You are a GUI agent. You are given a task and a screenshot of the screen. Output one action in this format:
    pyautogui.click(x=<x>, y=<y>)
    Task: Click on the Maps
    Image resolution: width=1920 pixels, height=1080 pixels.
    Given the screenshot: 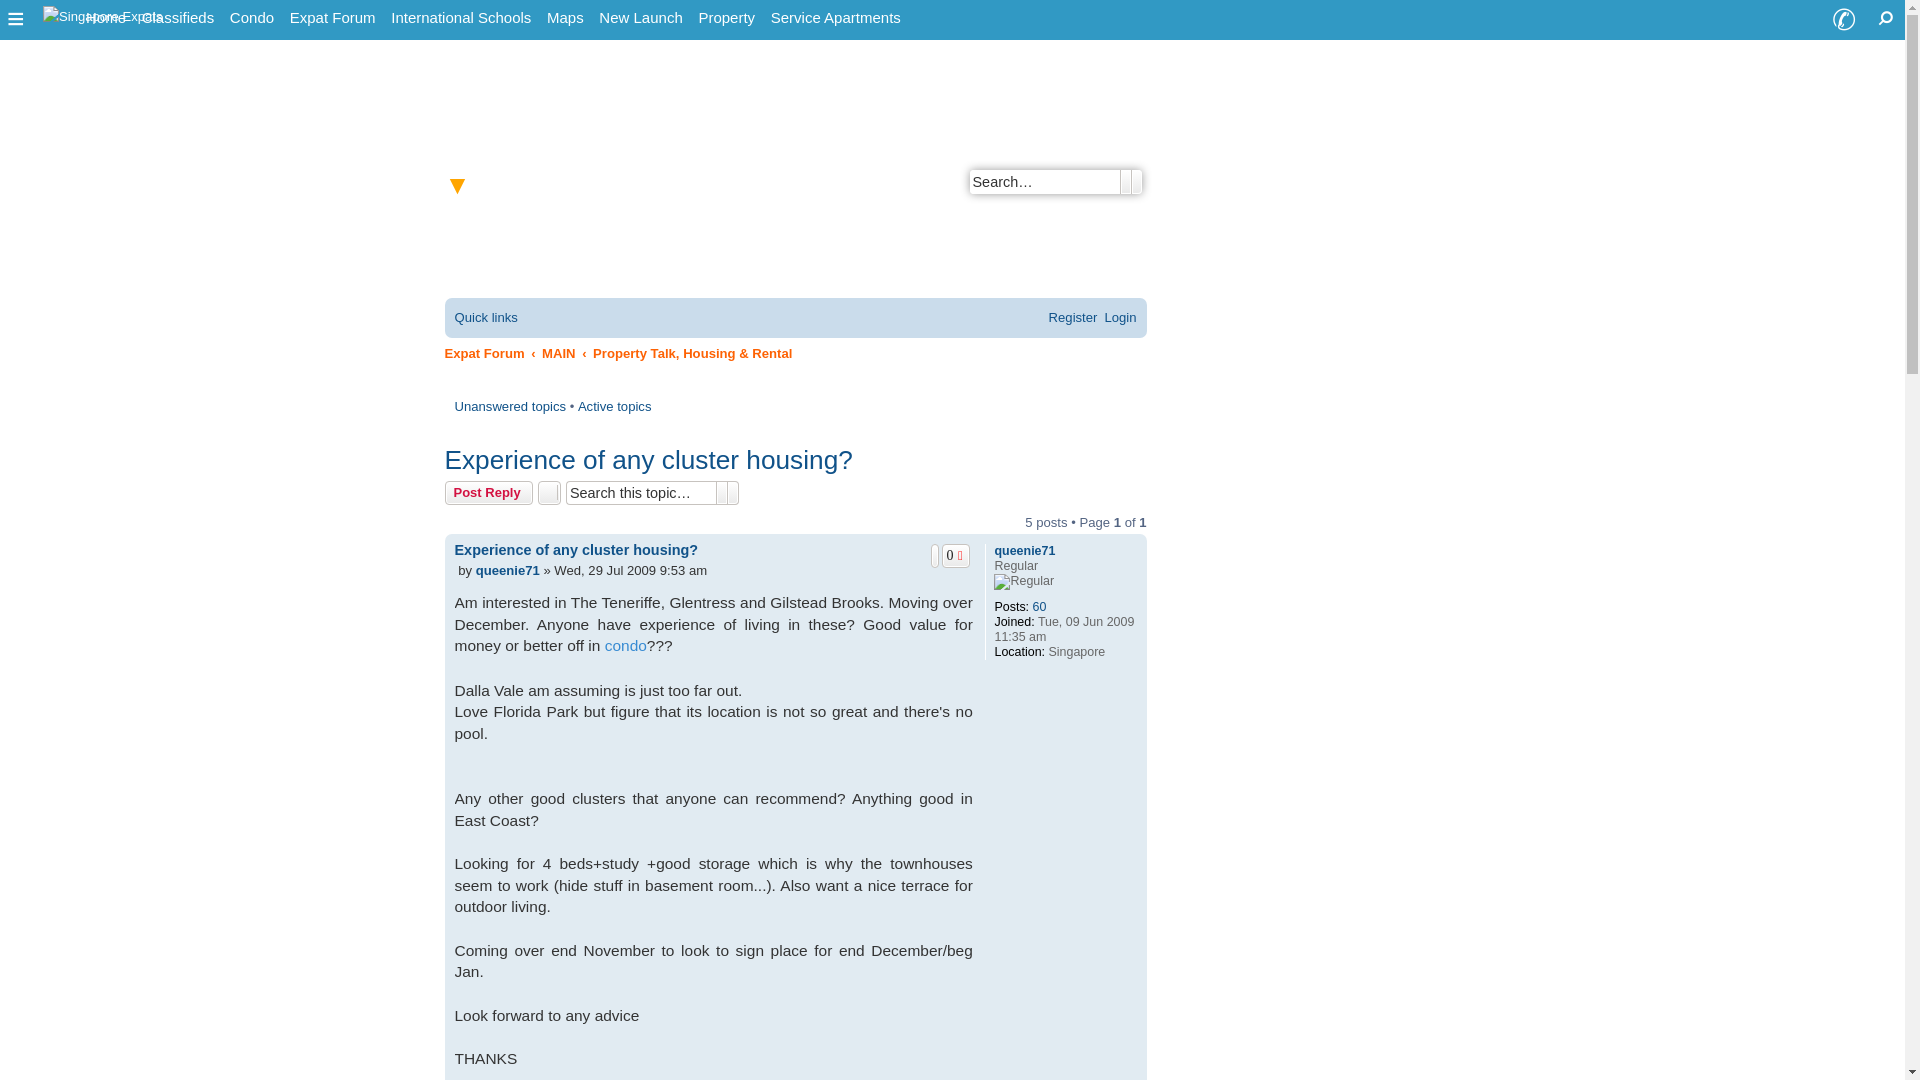 What is the action you would take?
    pyautogui.click(x=565, y=18)
    